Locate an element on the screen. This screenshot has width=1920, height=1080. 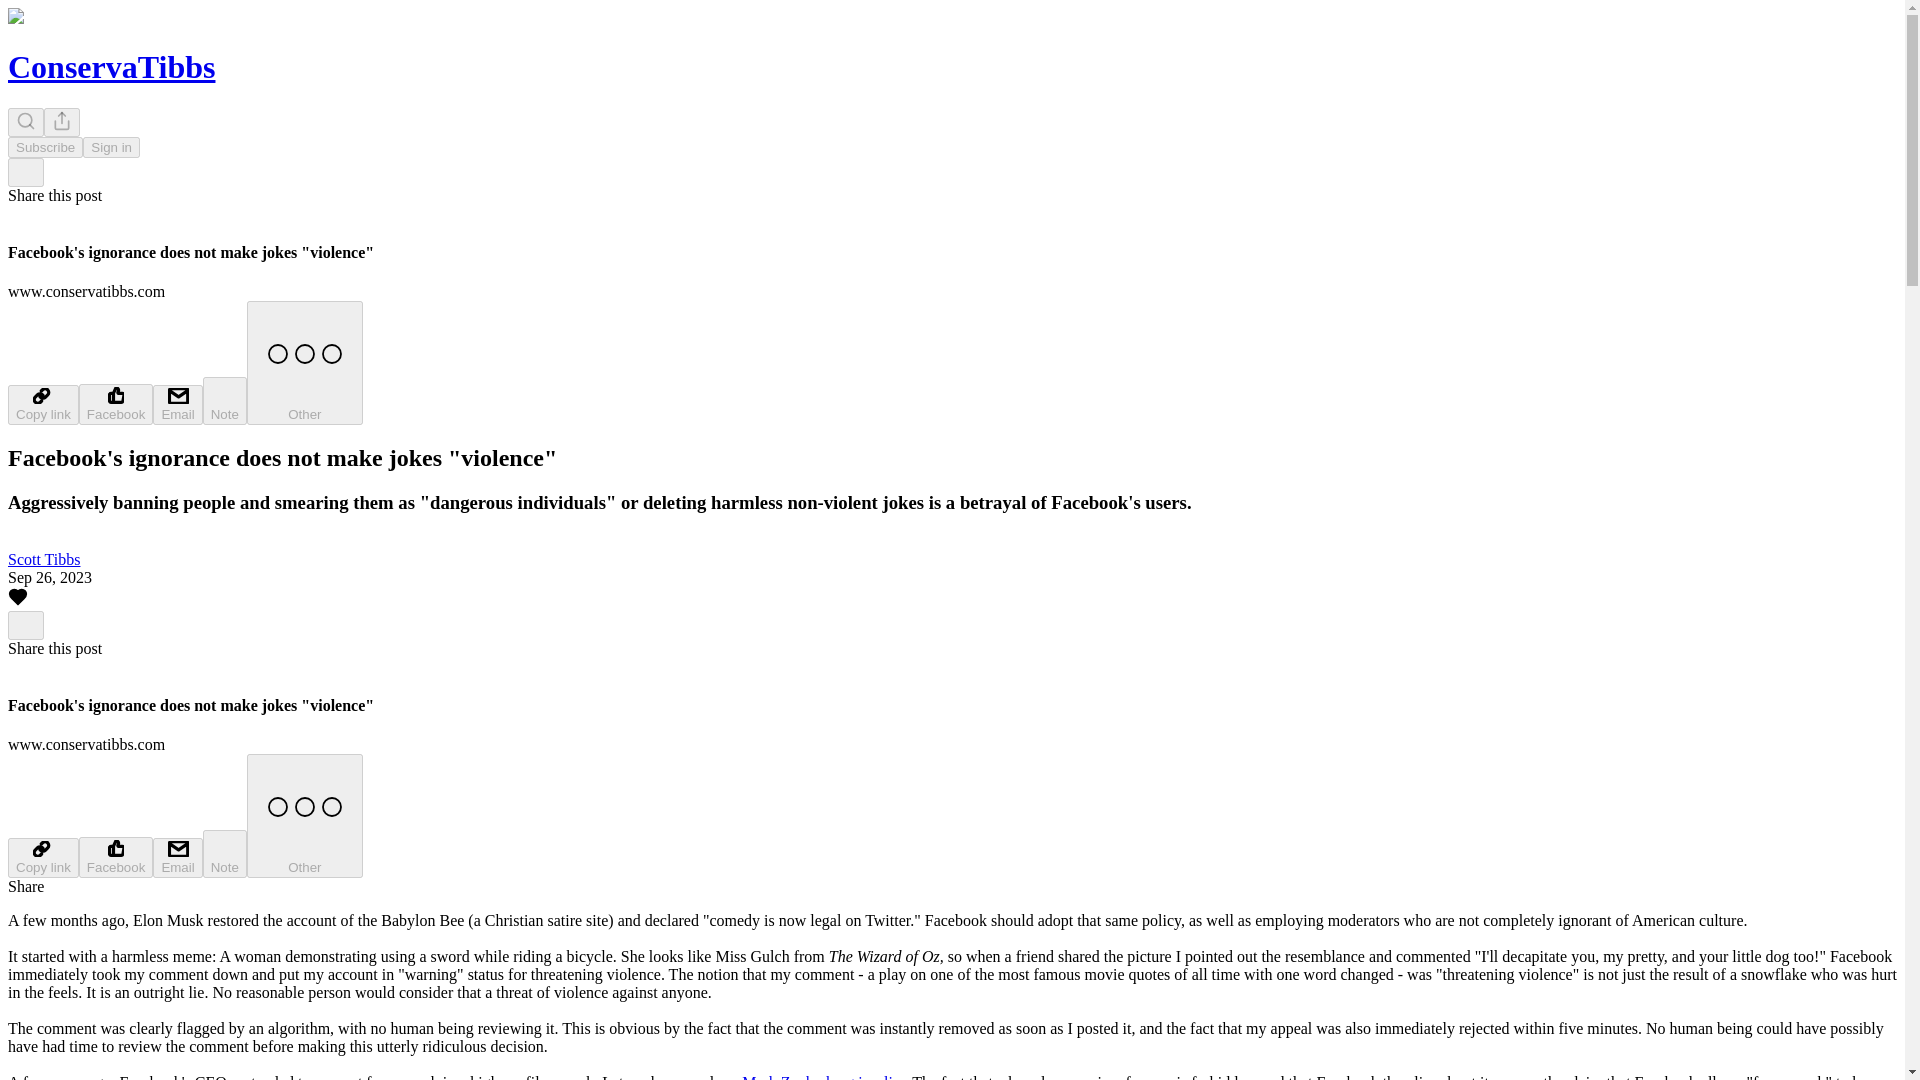
Note is located at coordinates (225, 400).